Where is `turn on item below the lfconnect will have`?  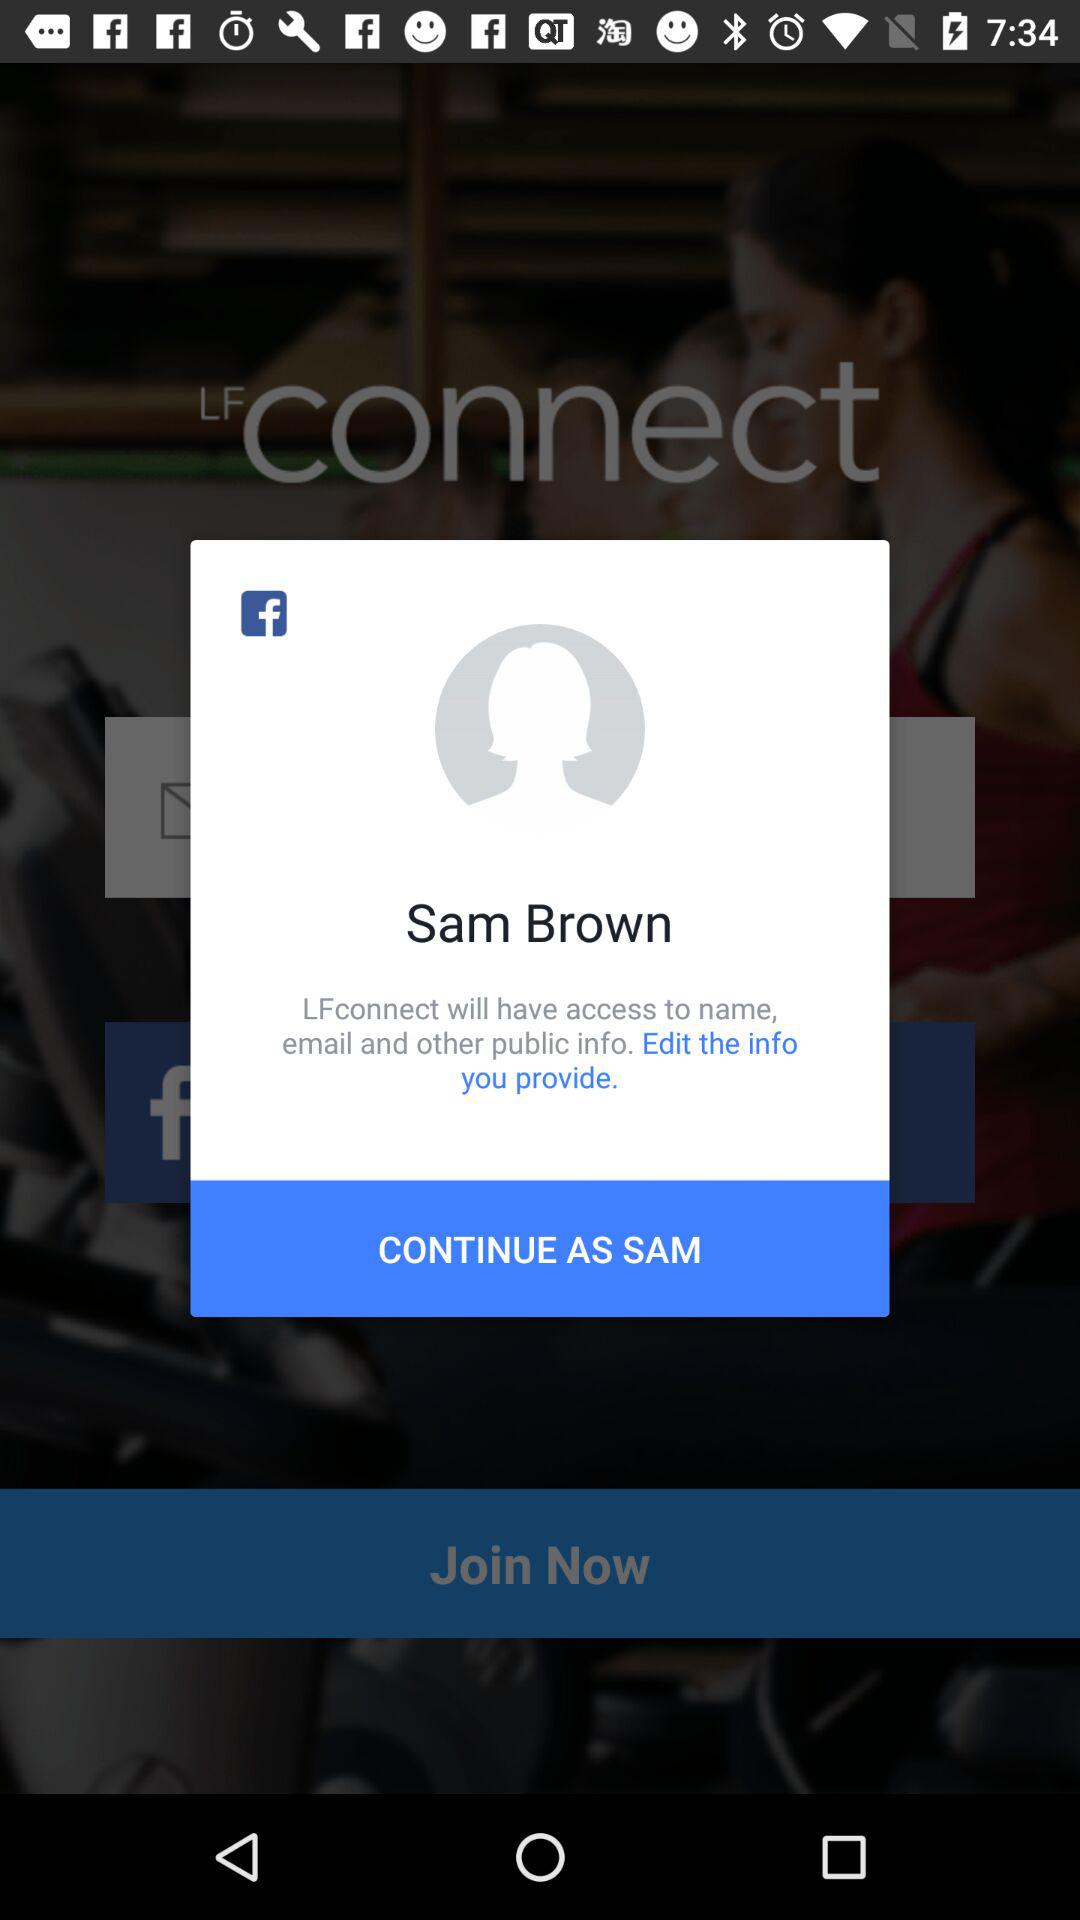
turn on item below the lfconnect will have is located at coordinates (540, 1248).